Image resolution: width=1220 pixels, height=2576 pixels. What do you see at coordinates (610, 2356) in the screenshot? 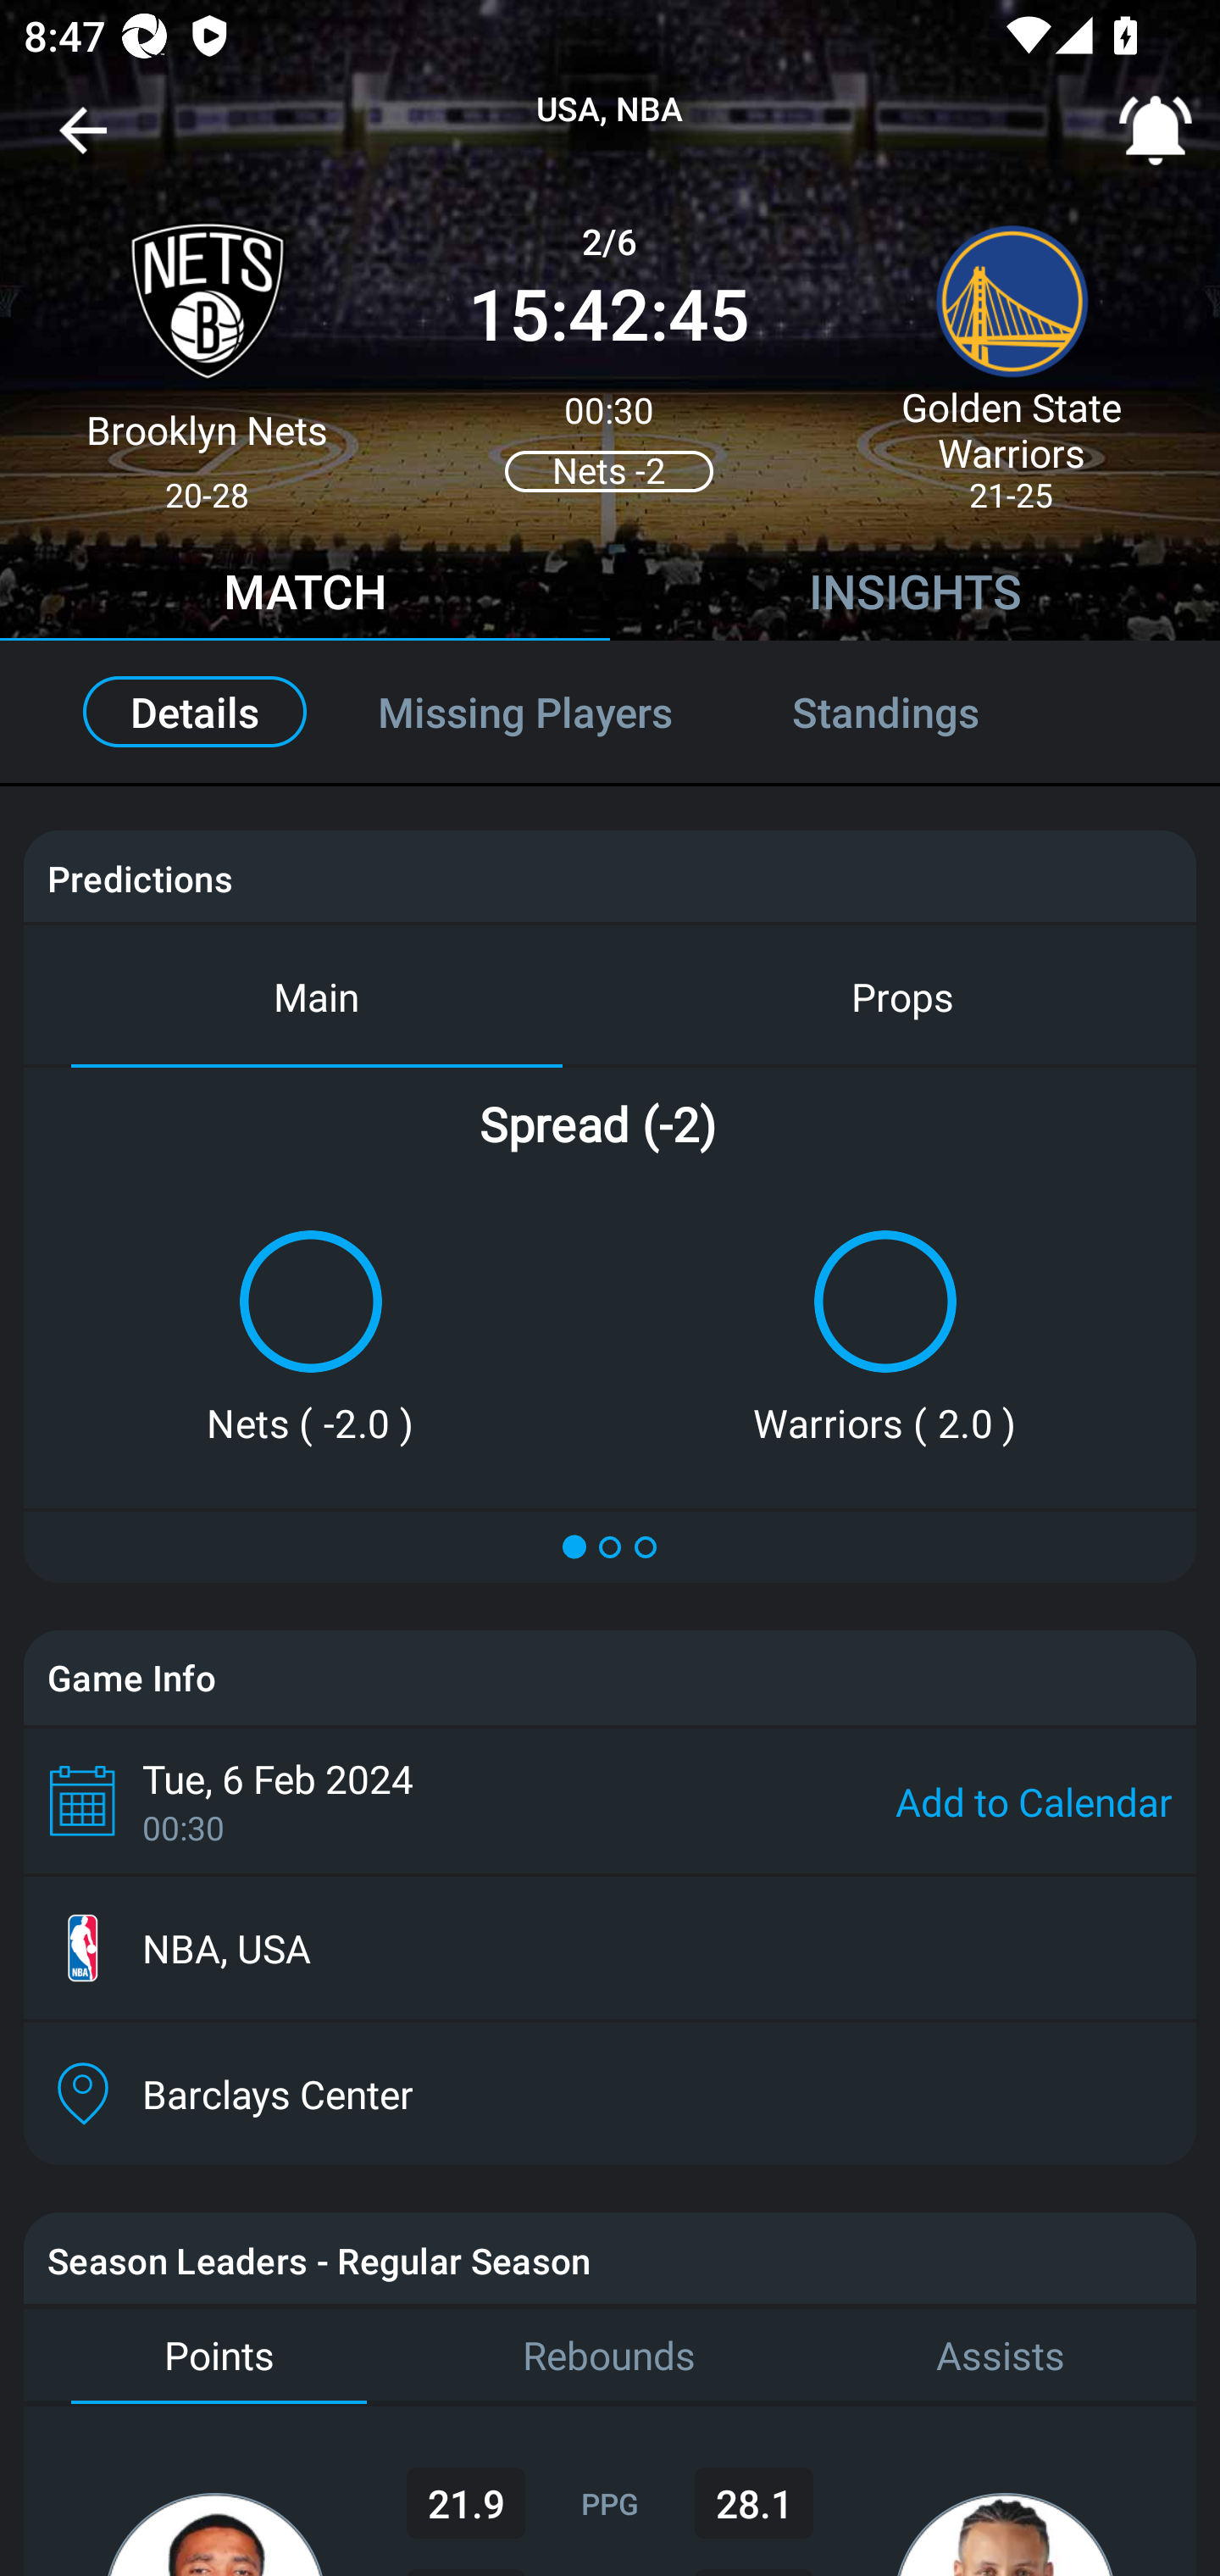
I see `Rebounds` at bounding box center [610, 2356].